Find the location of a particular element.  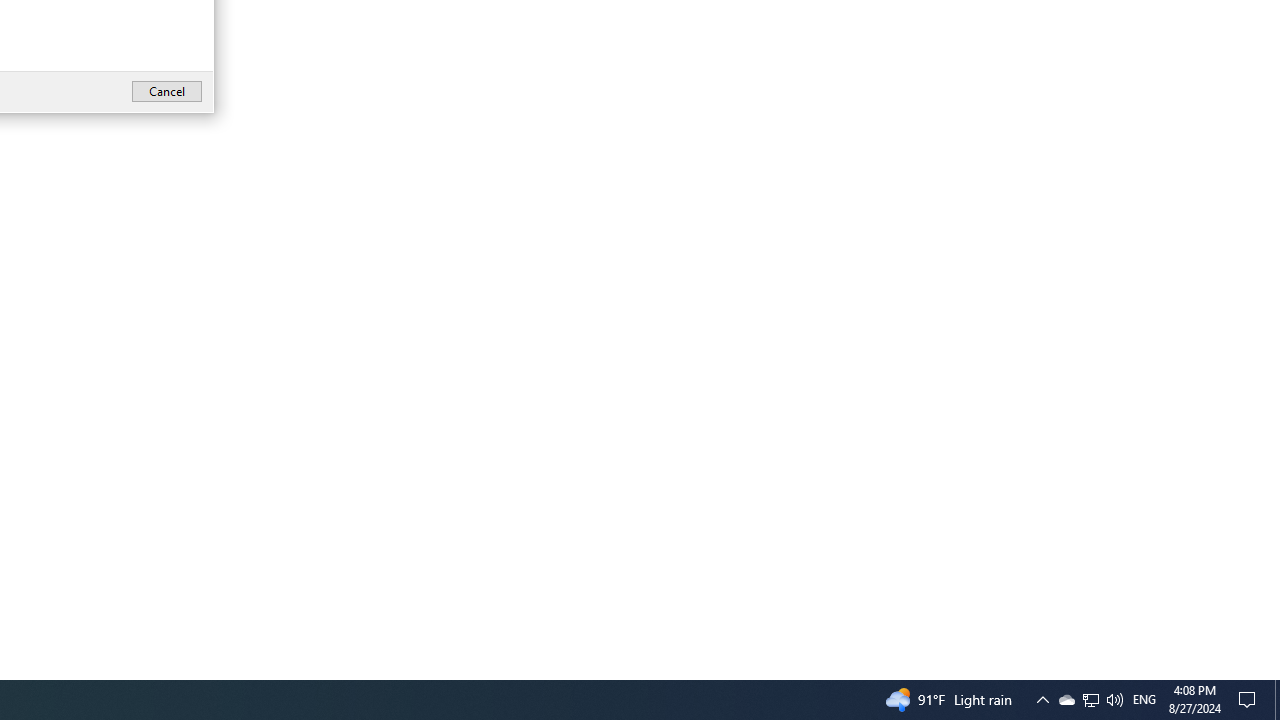

Show desktop is located at coordinates (1090, 700).